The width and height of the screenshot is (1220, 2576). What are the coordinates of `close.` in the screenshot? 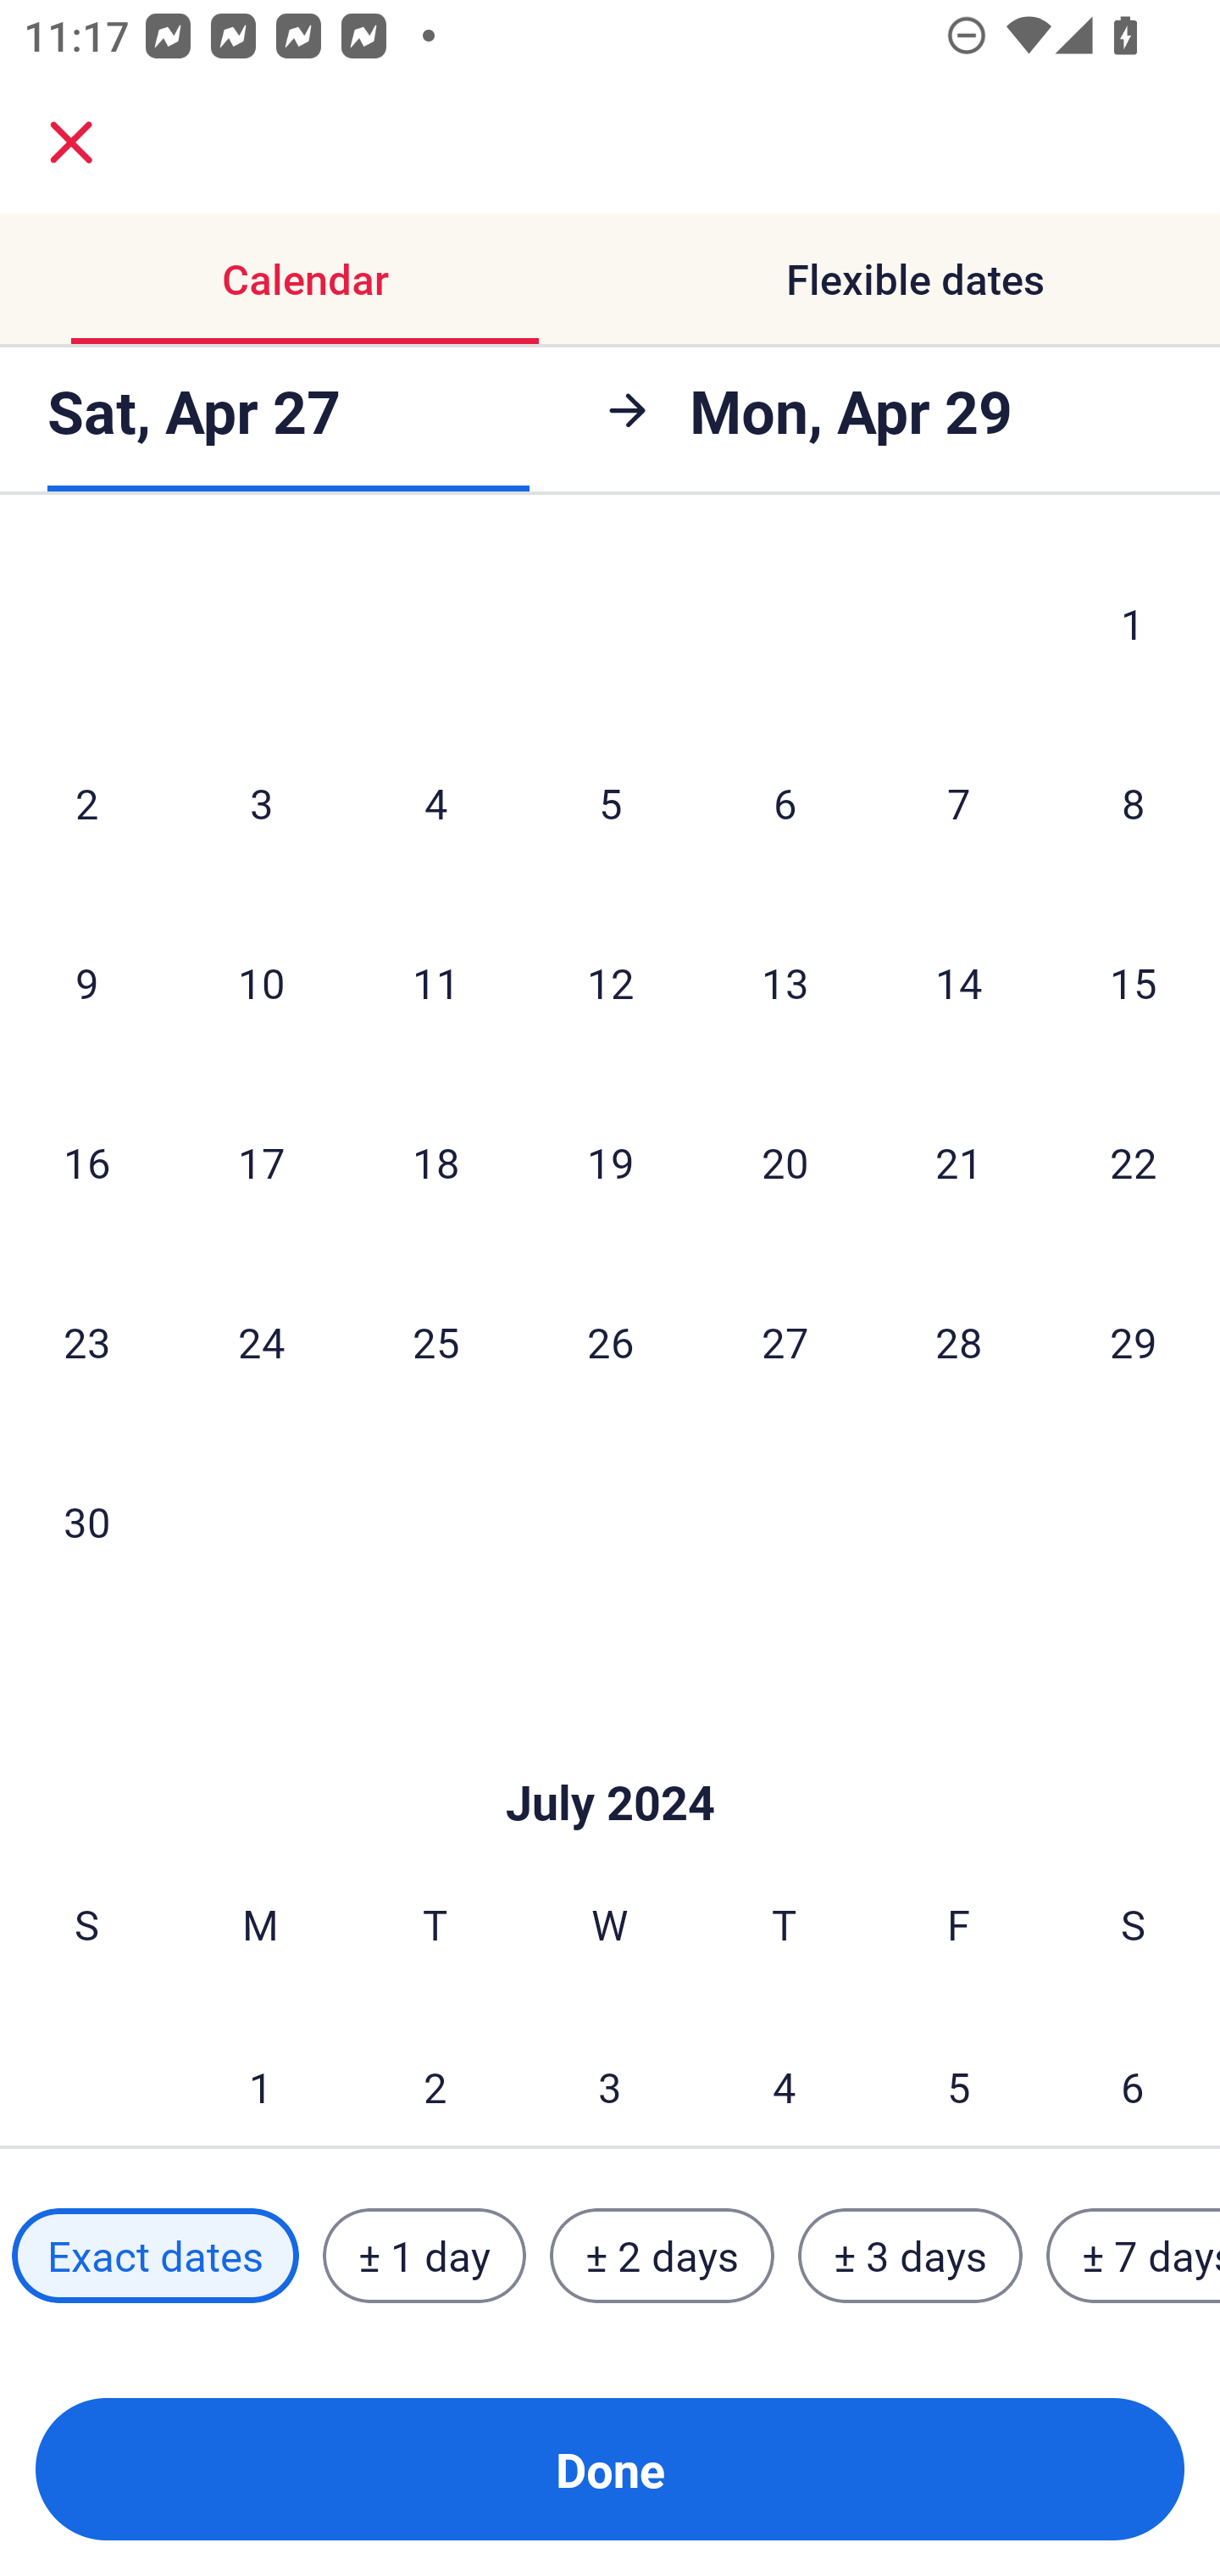 It's located at (71, 142).